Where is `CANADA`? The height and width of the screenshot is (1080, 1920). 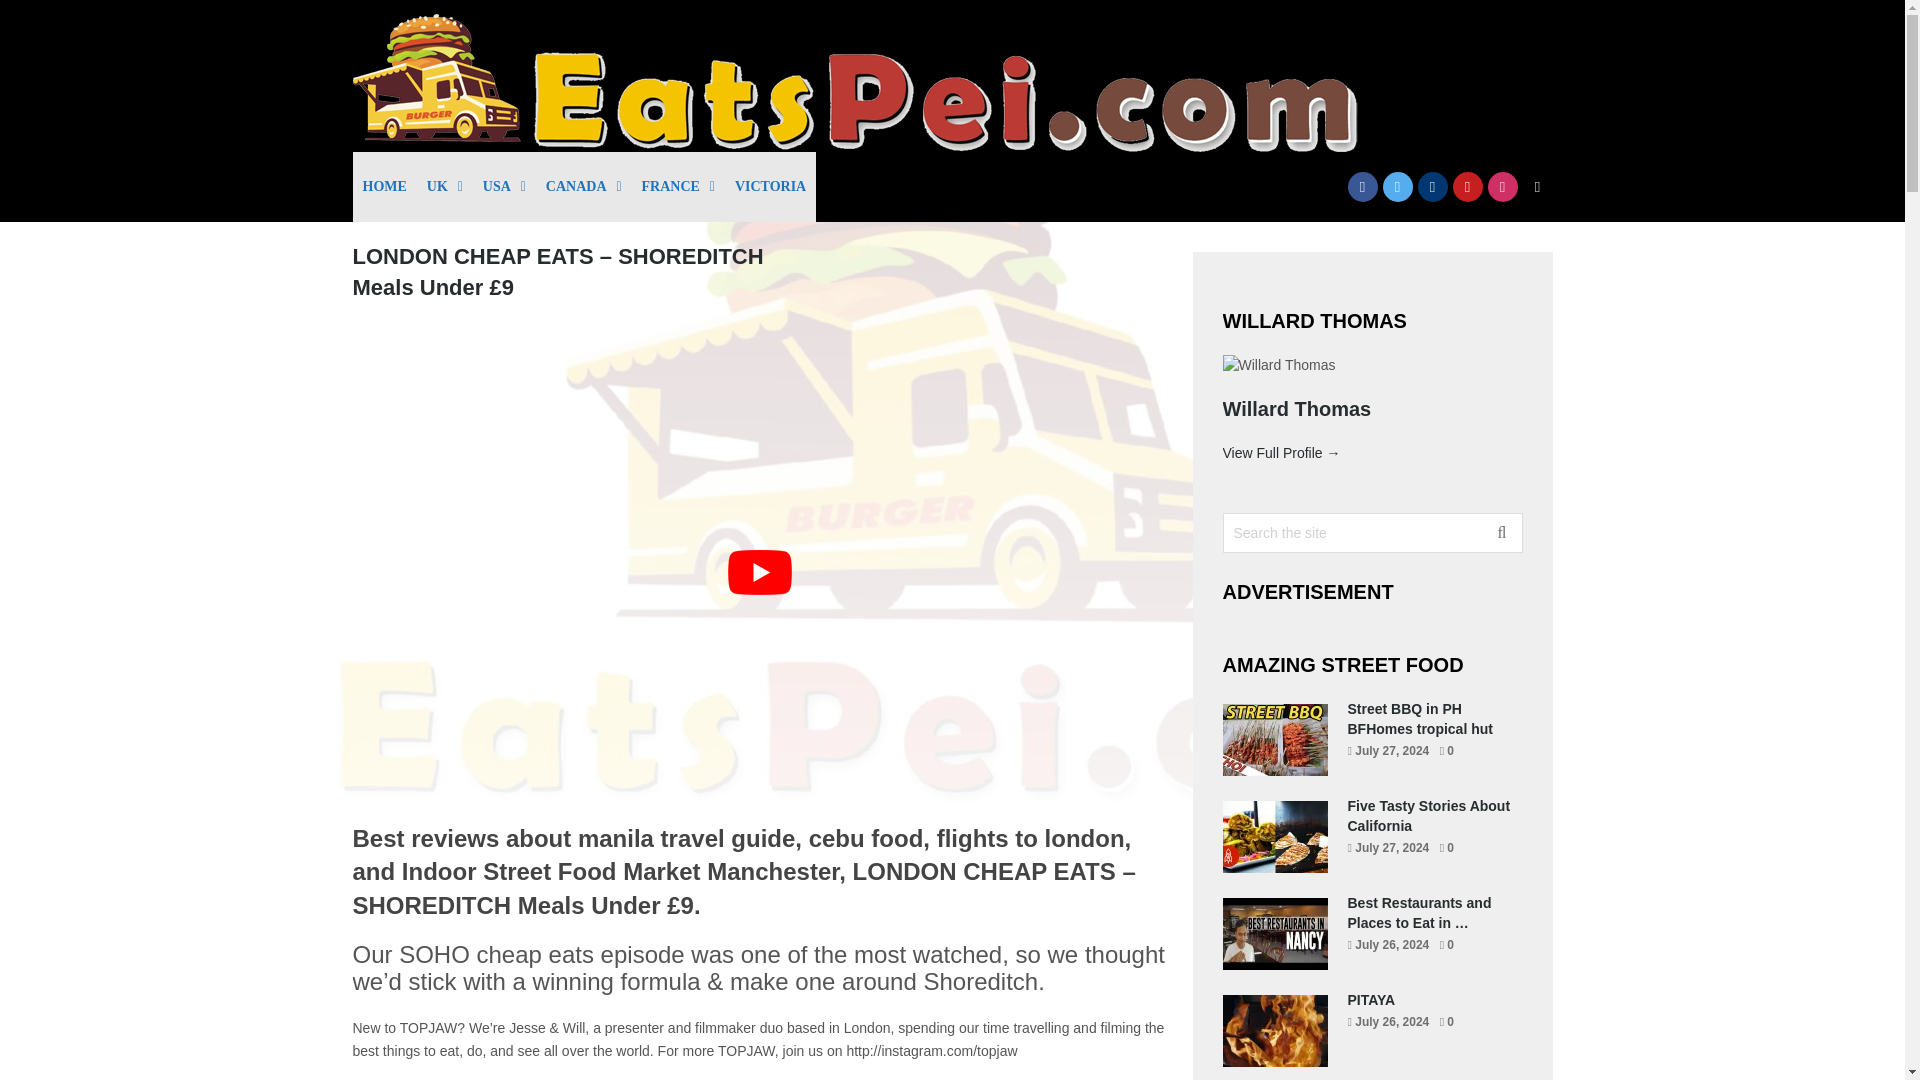 CANADA is located at coordinates (583, 187).